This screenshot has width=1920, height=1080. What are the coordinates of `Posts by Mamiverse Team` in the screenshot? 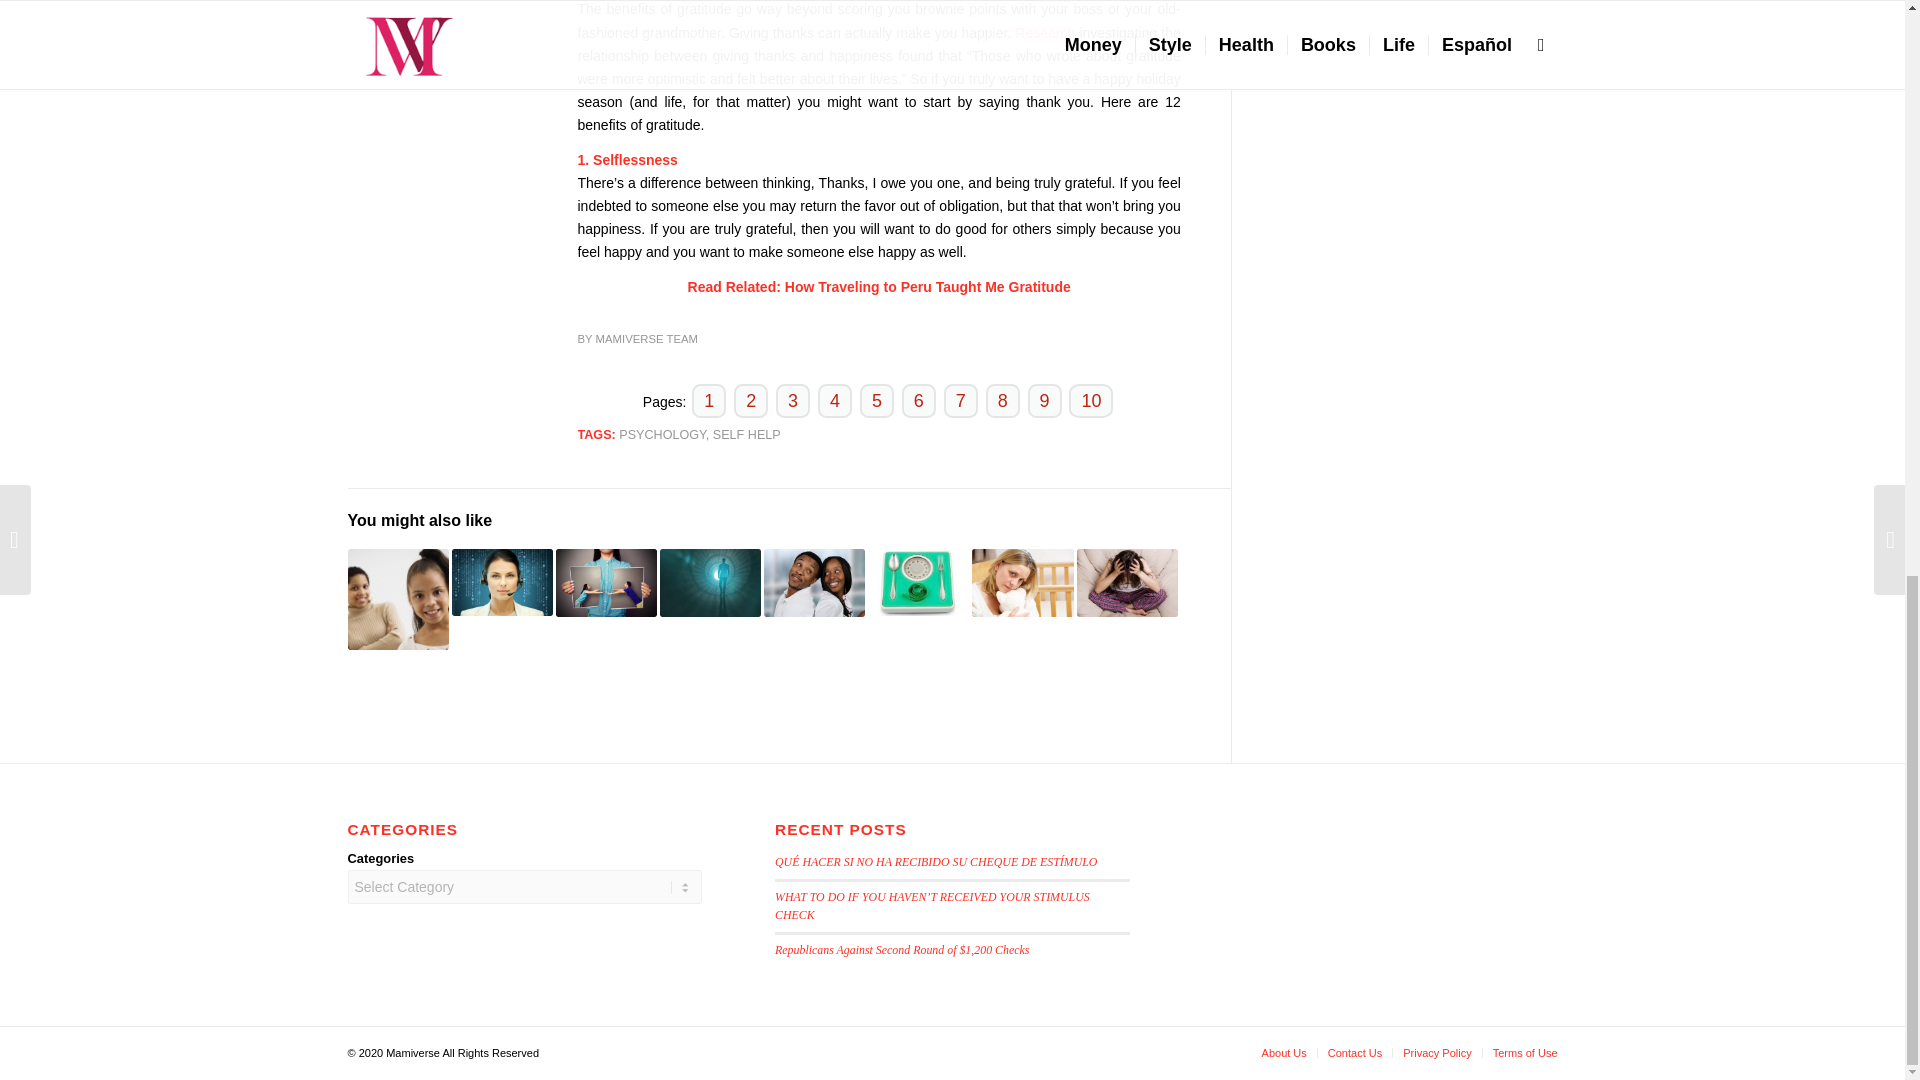 It's located at (646, 338).